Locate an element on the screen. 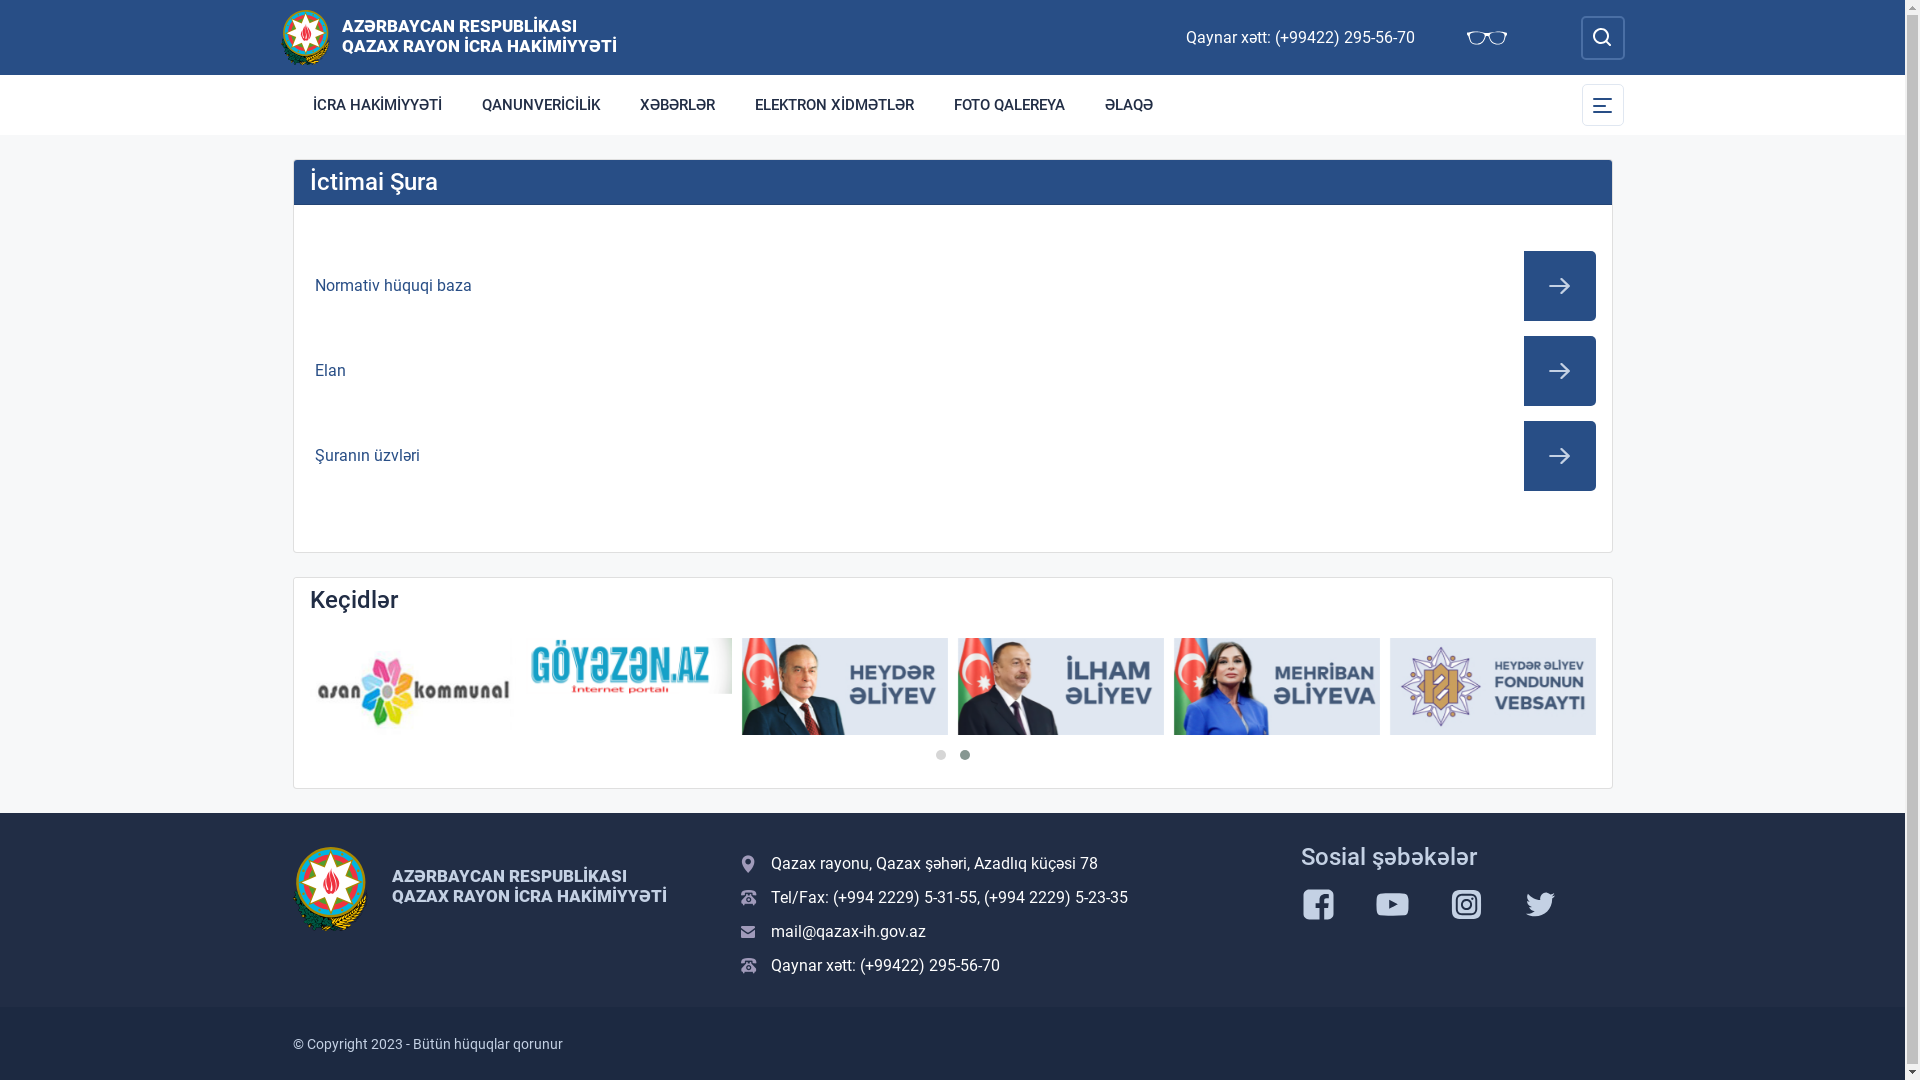 This screenshot has height=1080, width=1920. Elan is located at coordinates (953, 371).